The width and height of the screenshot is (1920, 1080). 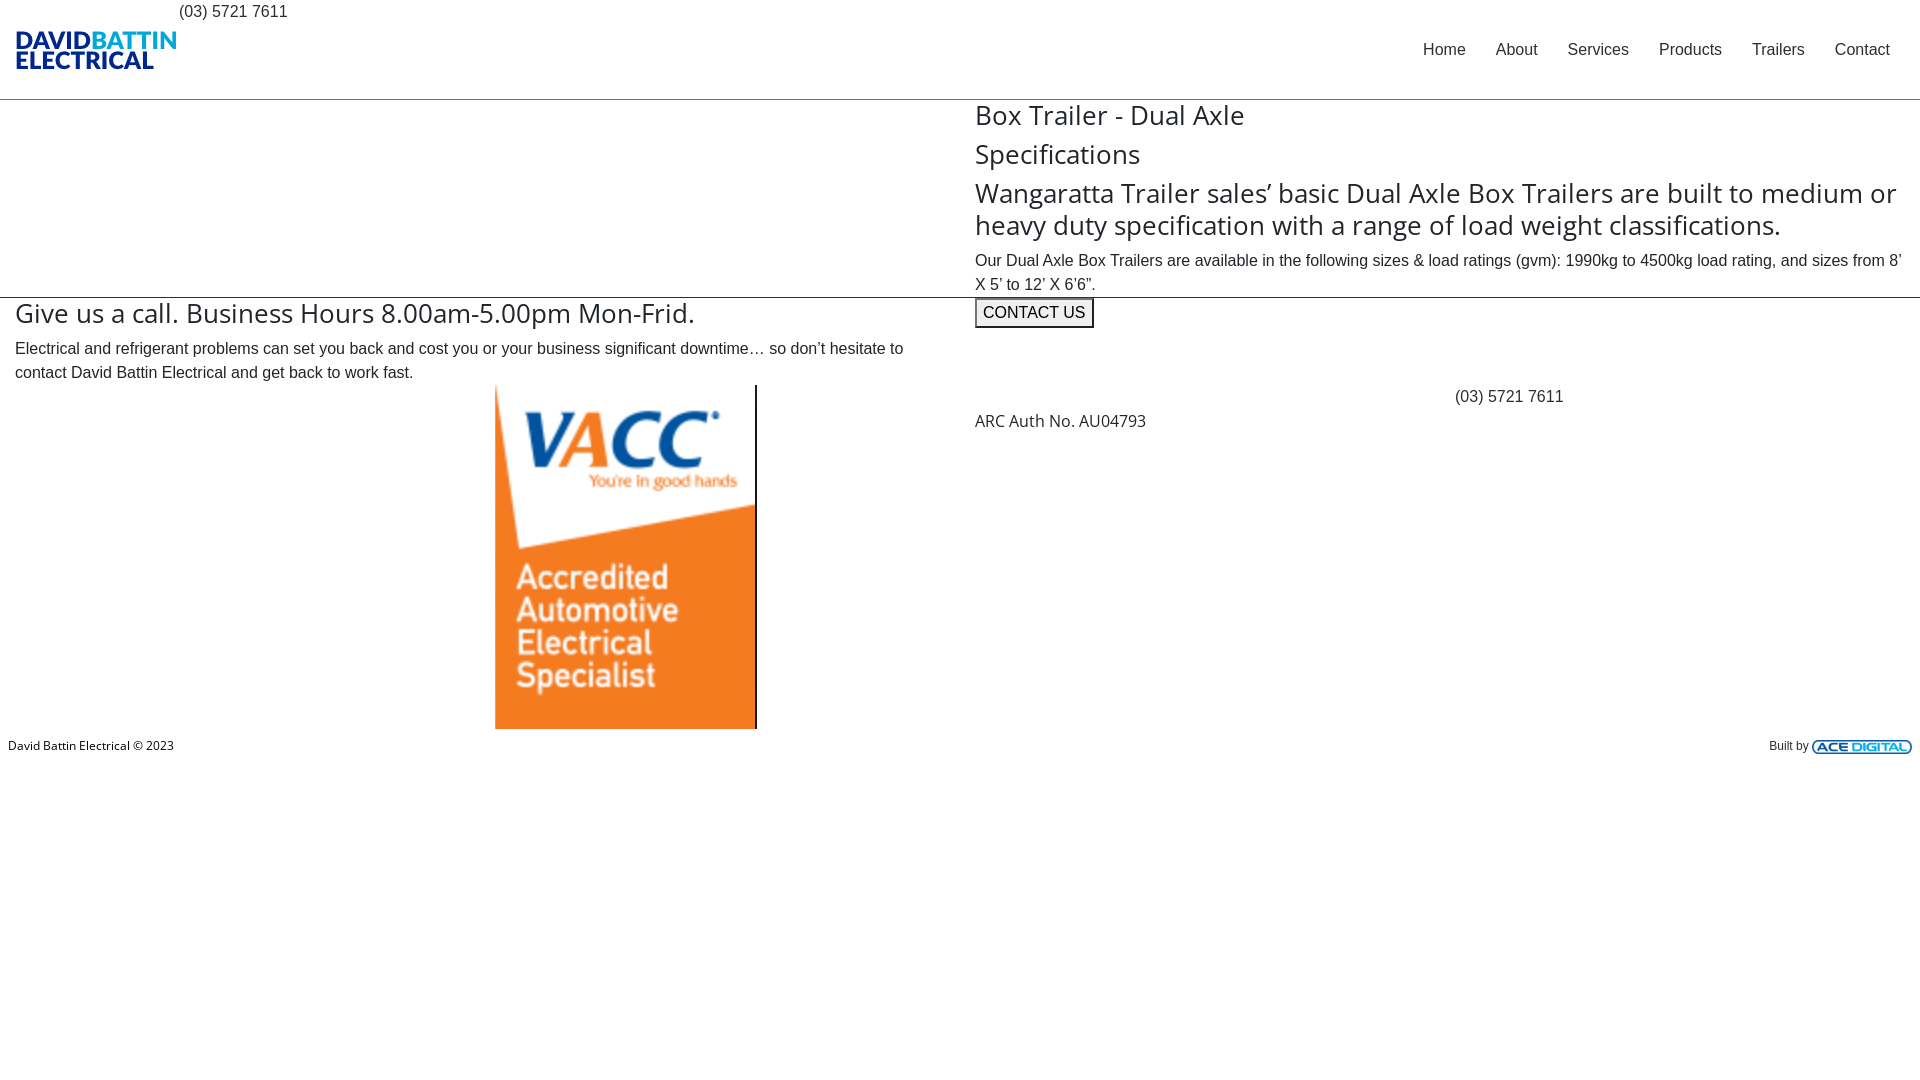 I want to click on About, so click(x=1517, y=50).